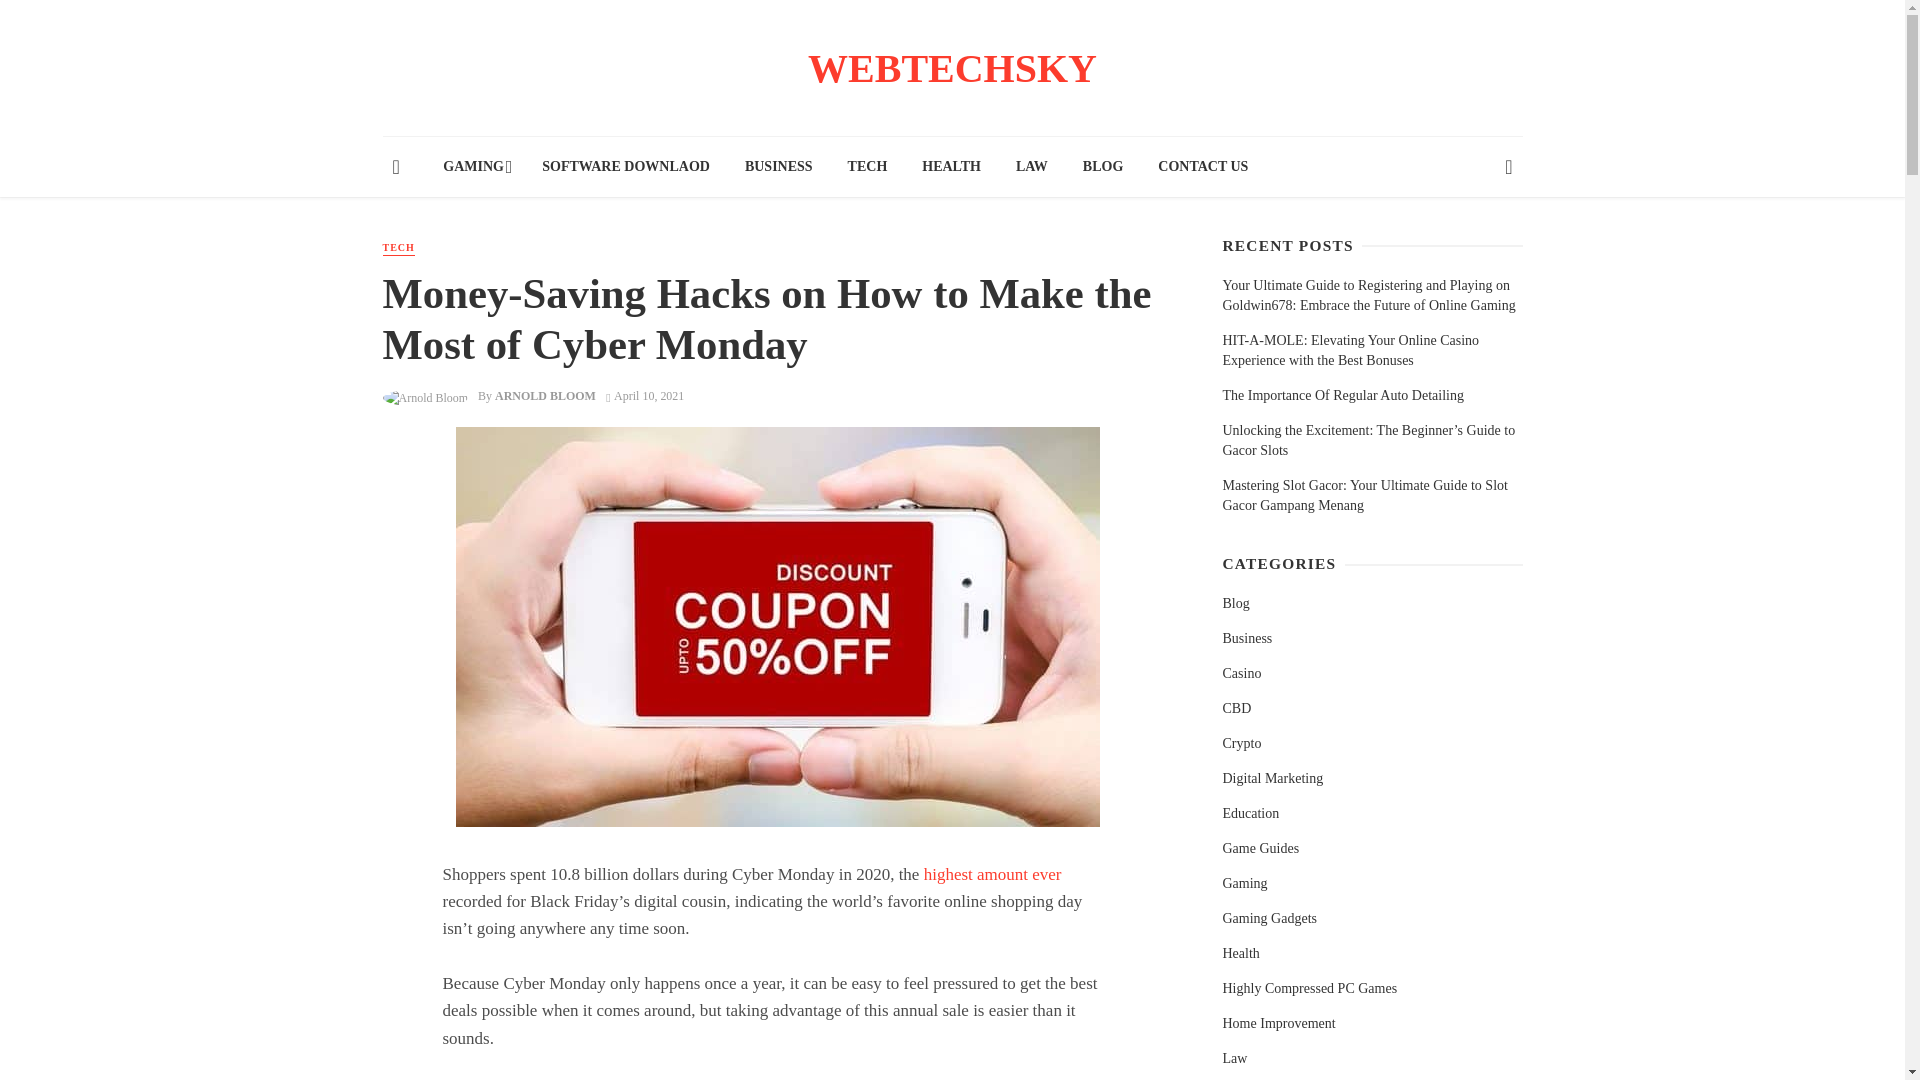  I want to click on CONTACT US, so click(1202, 166).